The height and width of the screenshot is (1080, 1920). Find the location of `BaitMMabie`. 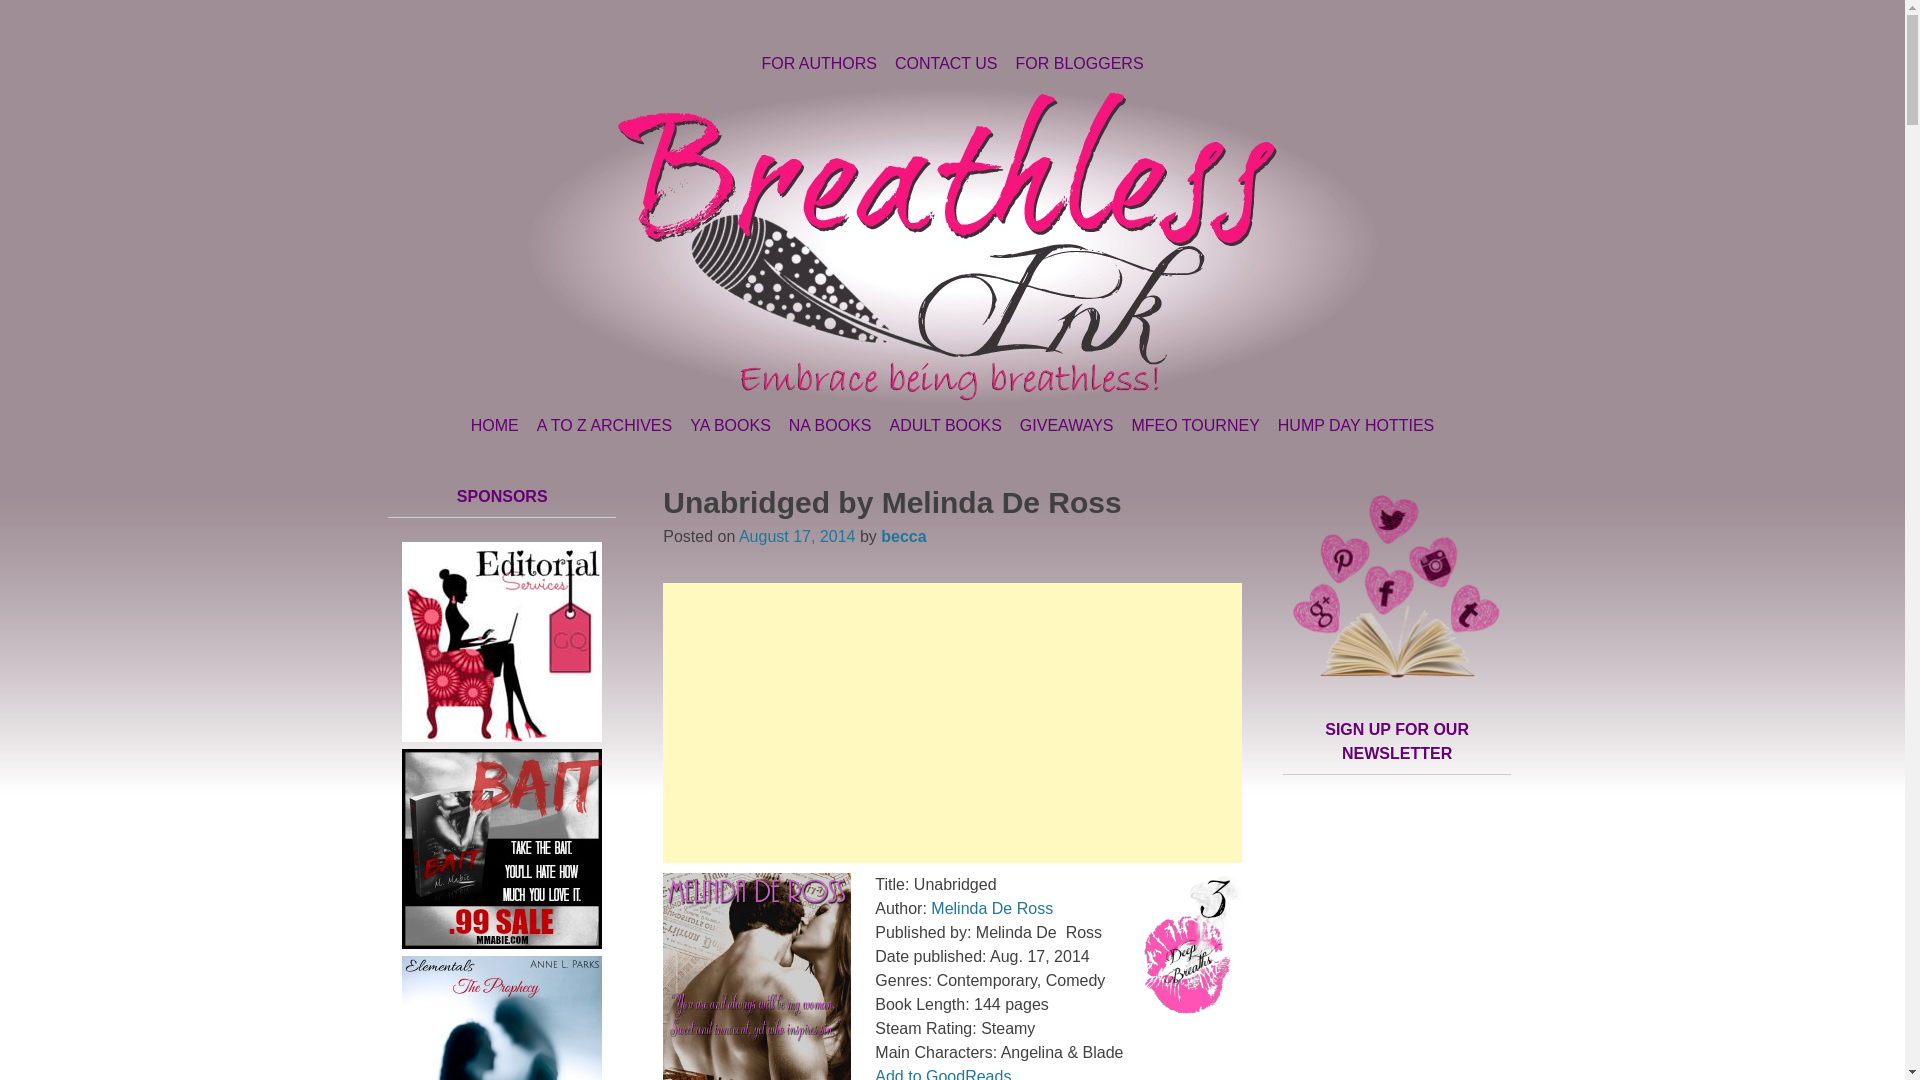

BaitMMabie is located at coordinates (502, 943).